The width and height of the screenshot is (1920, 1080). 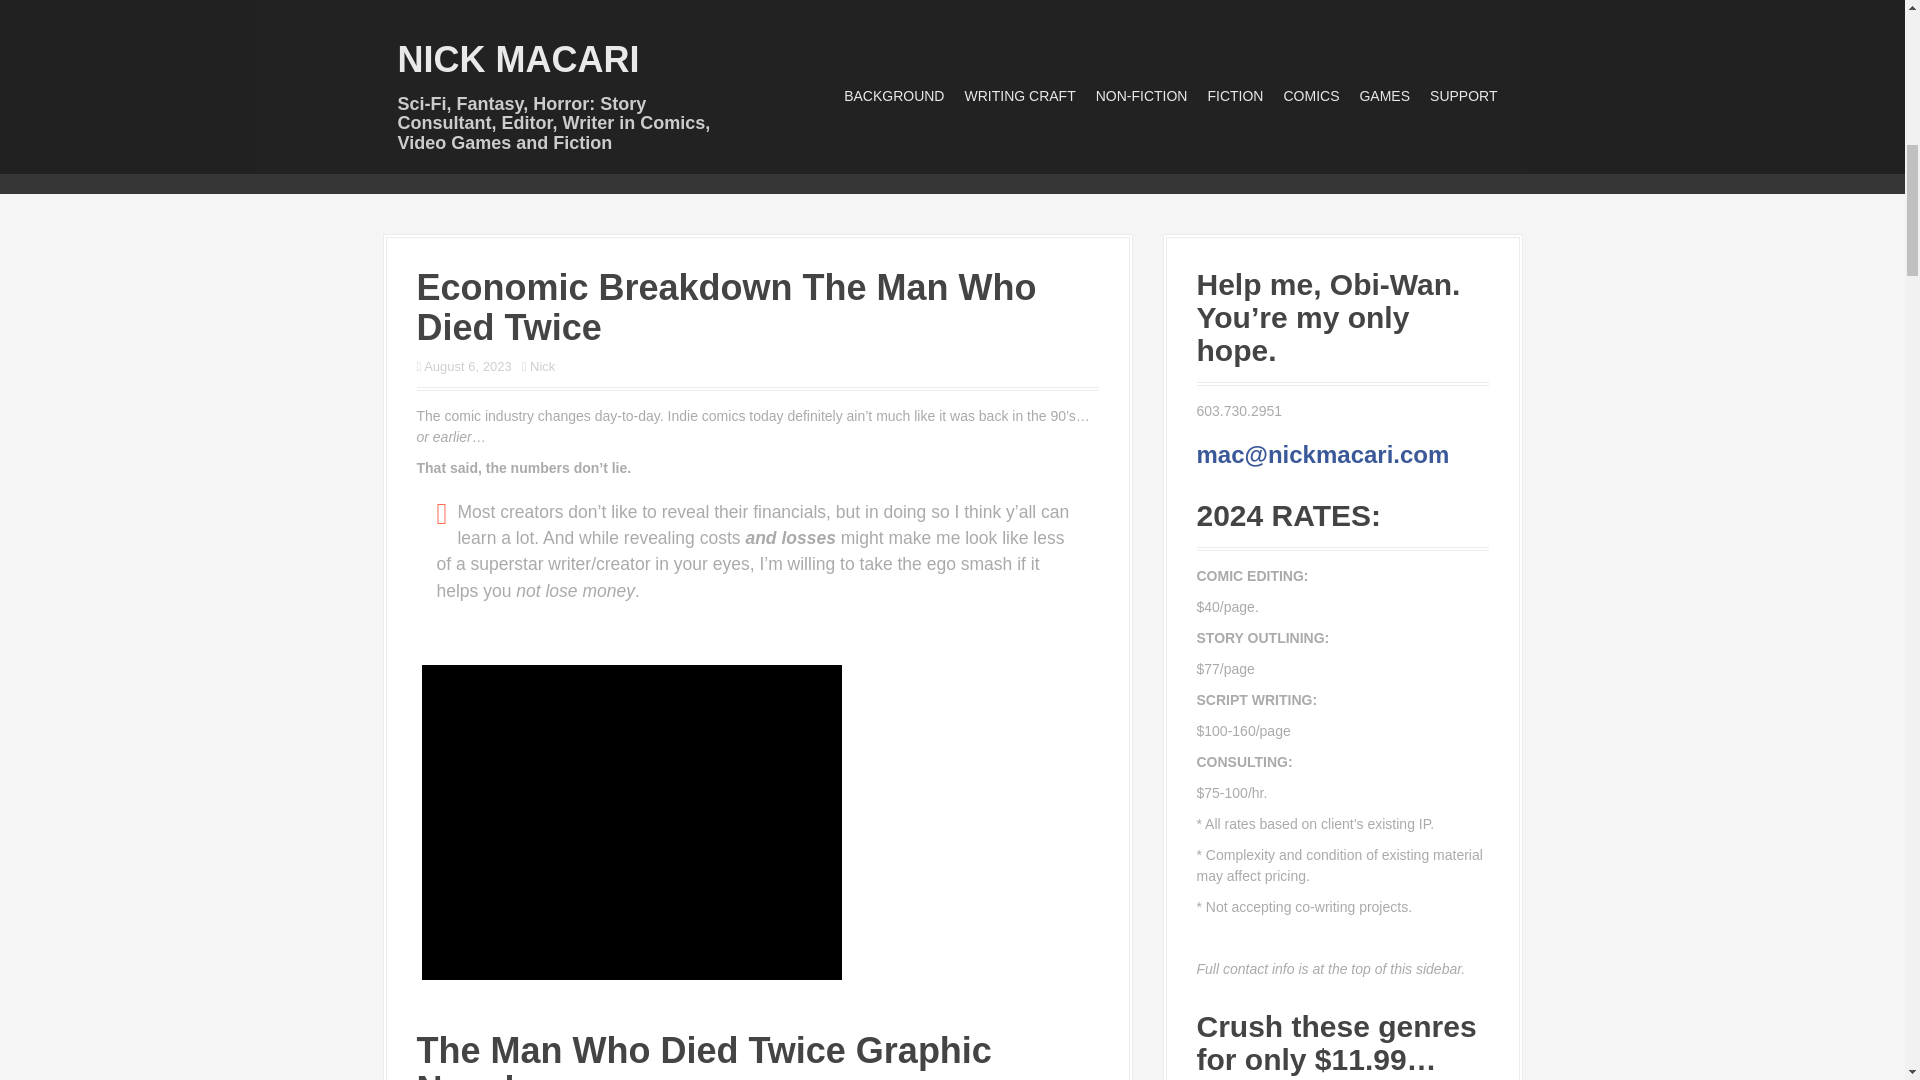 What do you see at coordinates (1019, 96) in the screenshot?
I see `WRITING CRAFT` at bounding box center [1019, 96].